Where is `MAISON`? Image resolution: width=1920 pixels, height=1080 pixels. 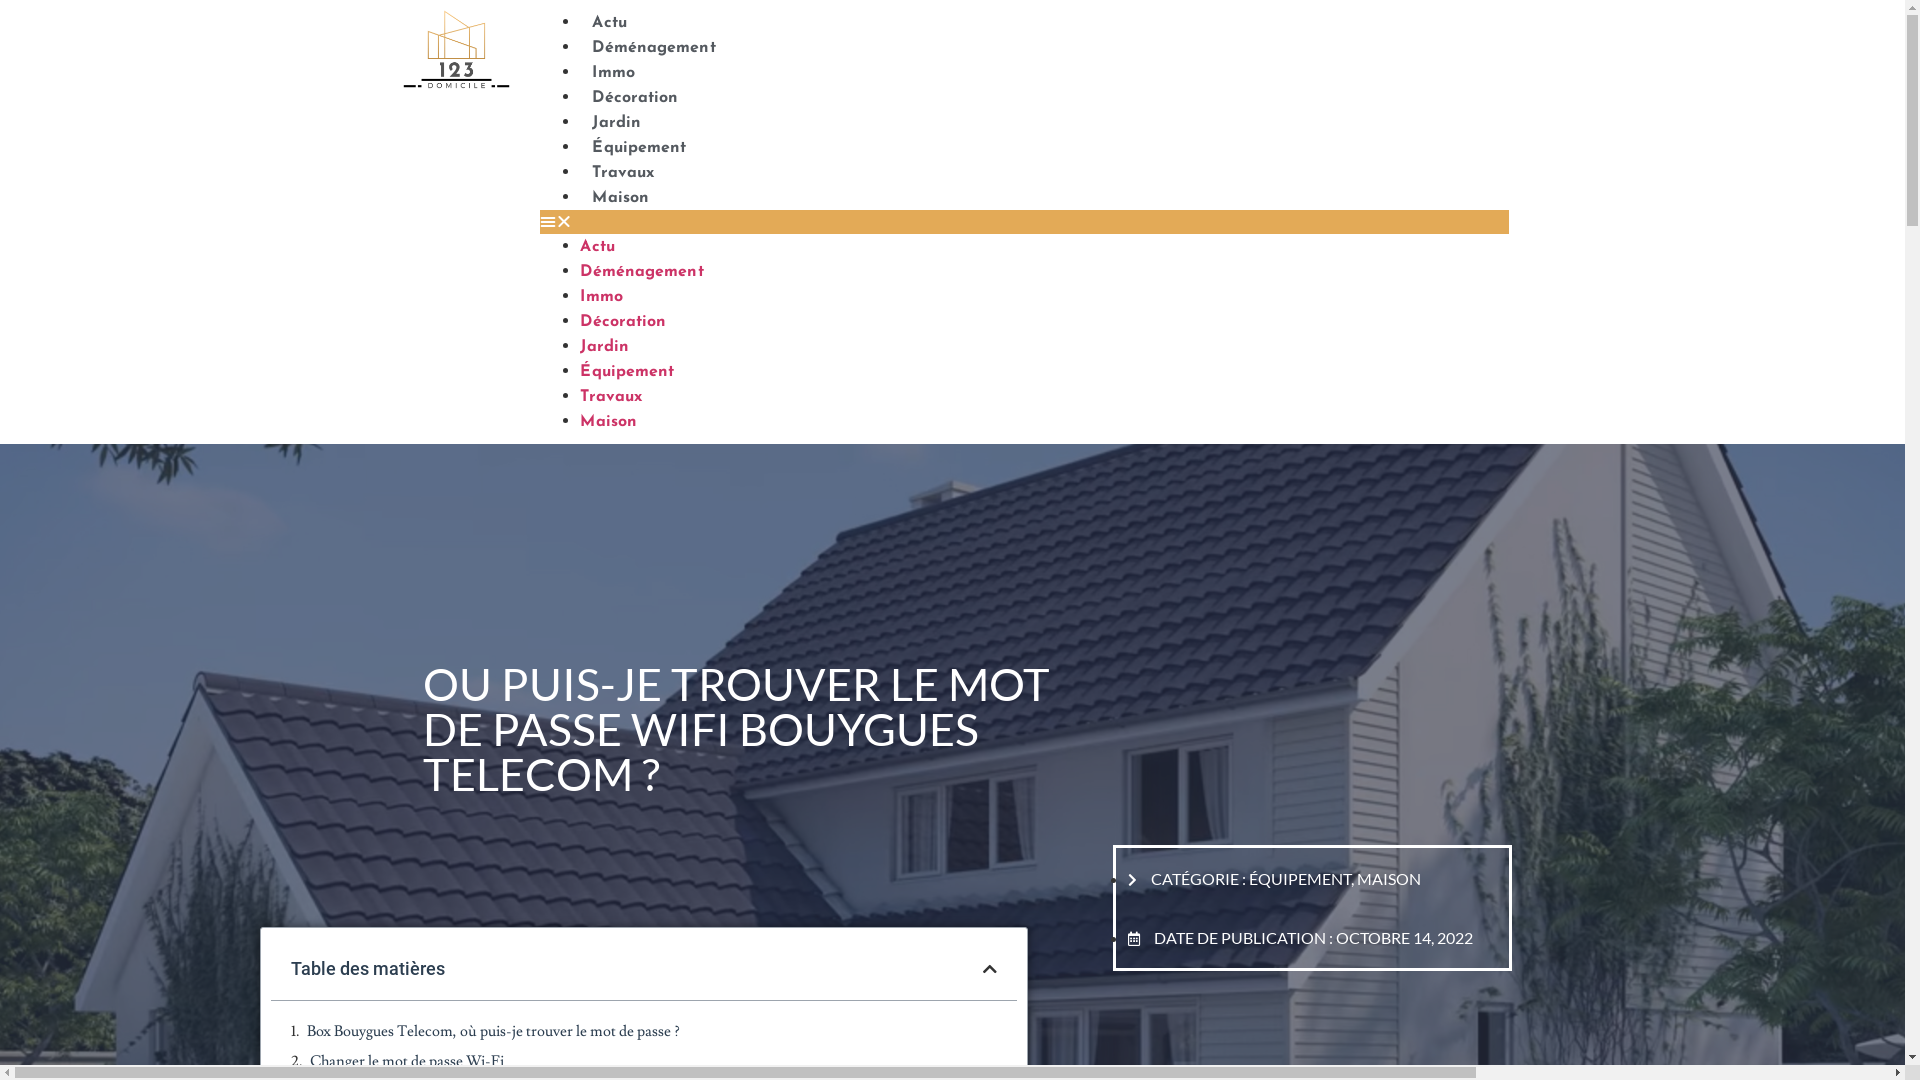 MAISON is located at coordinates (1389, 878).